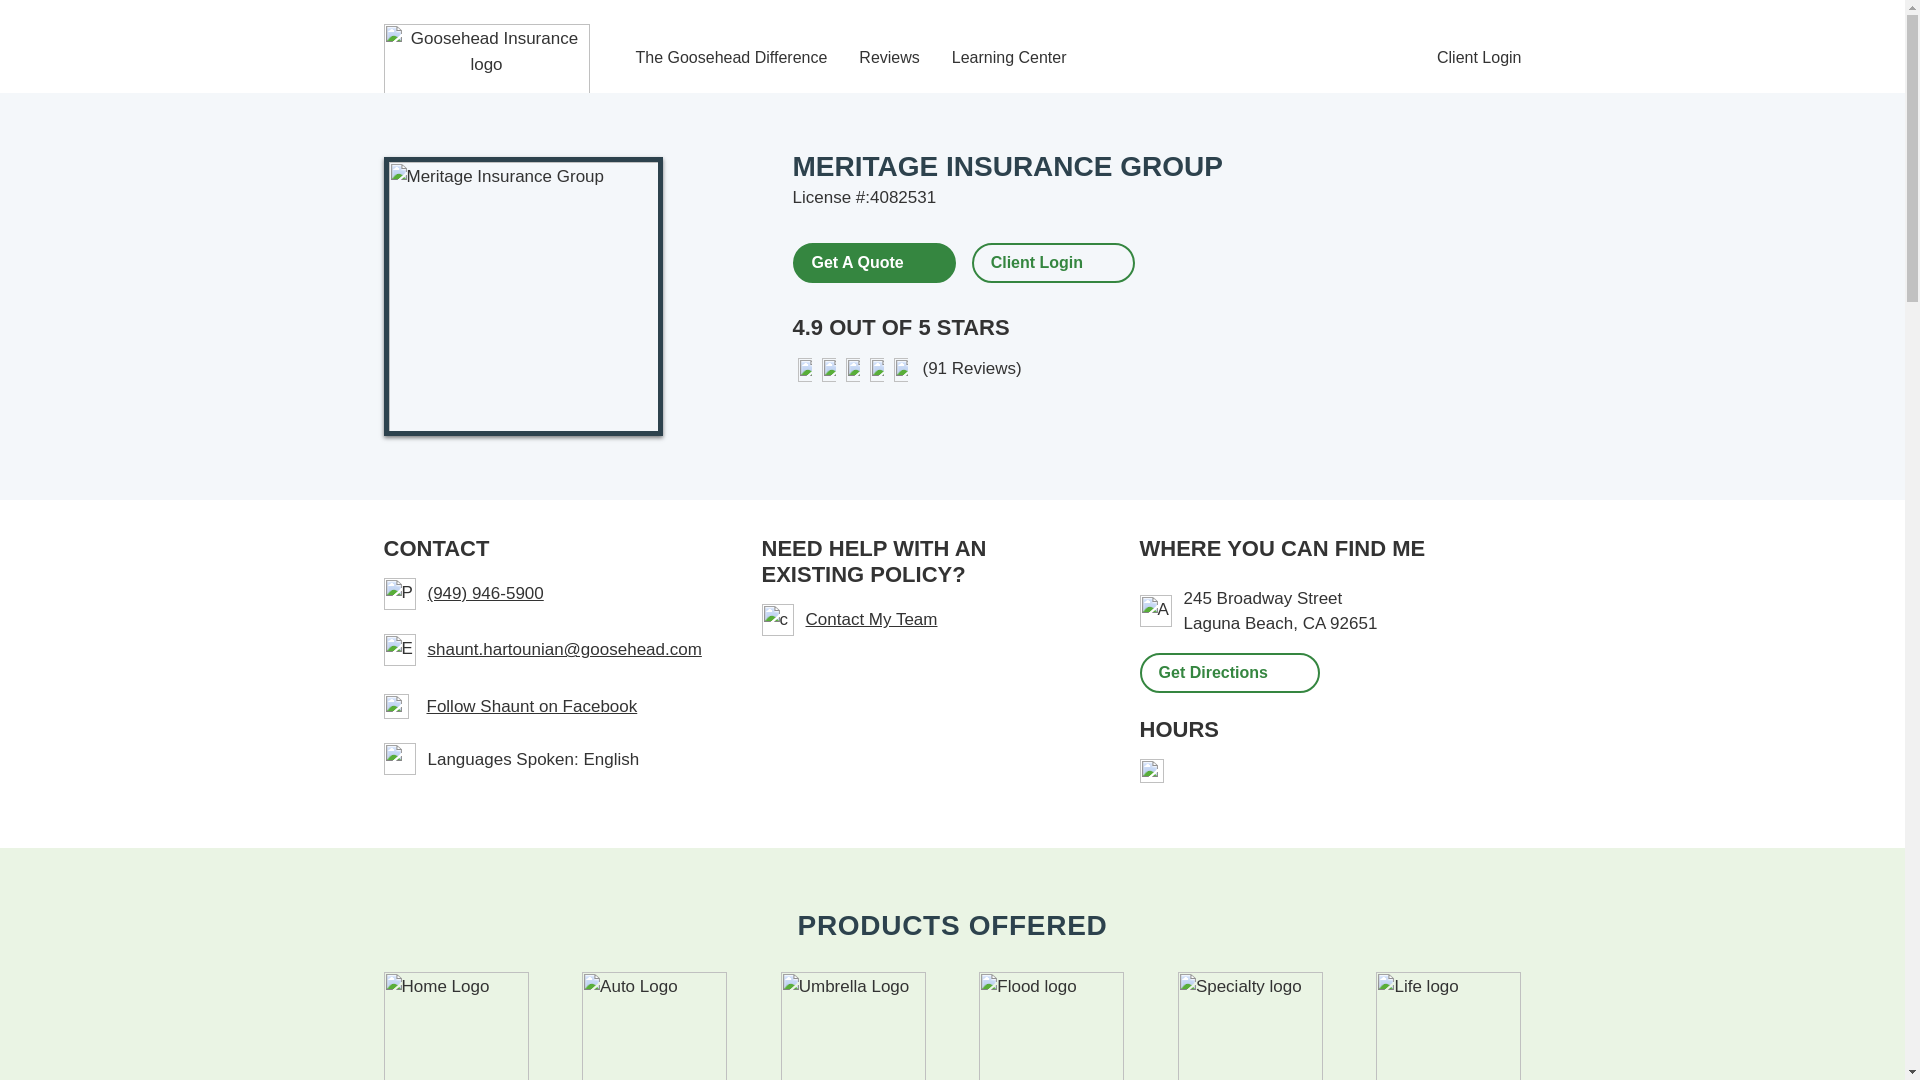 The height and width of the screenshot is (1080, 1920). I want to click on UMBRELLA, so click(853, 1026).